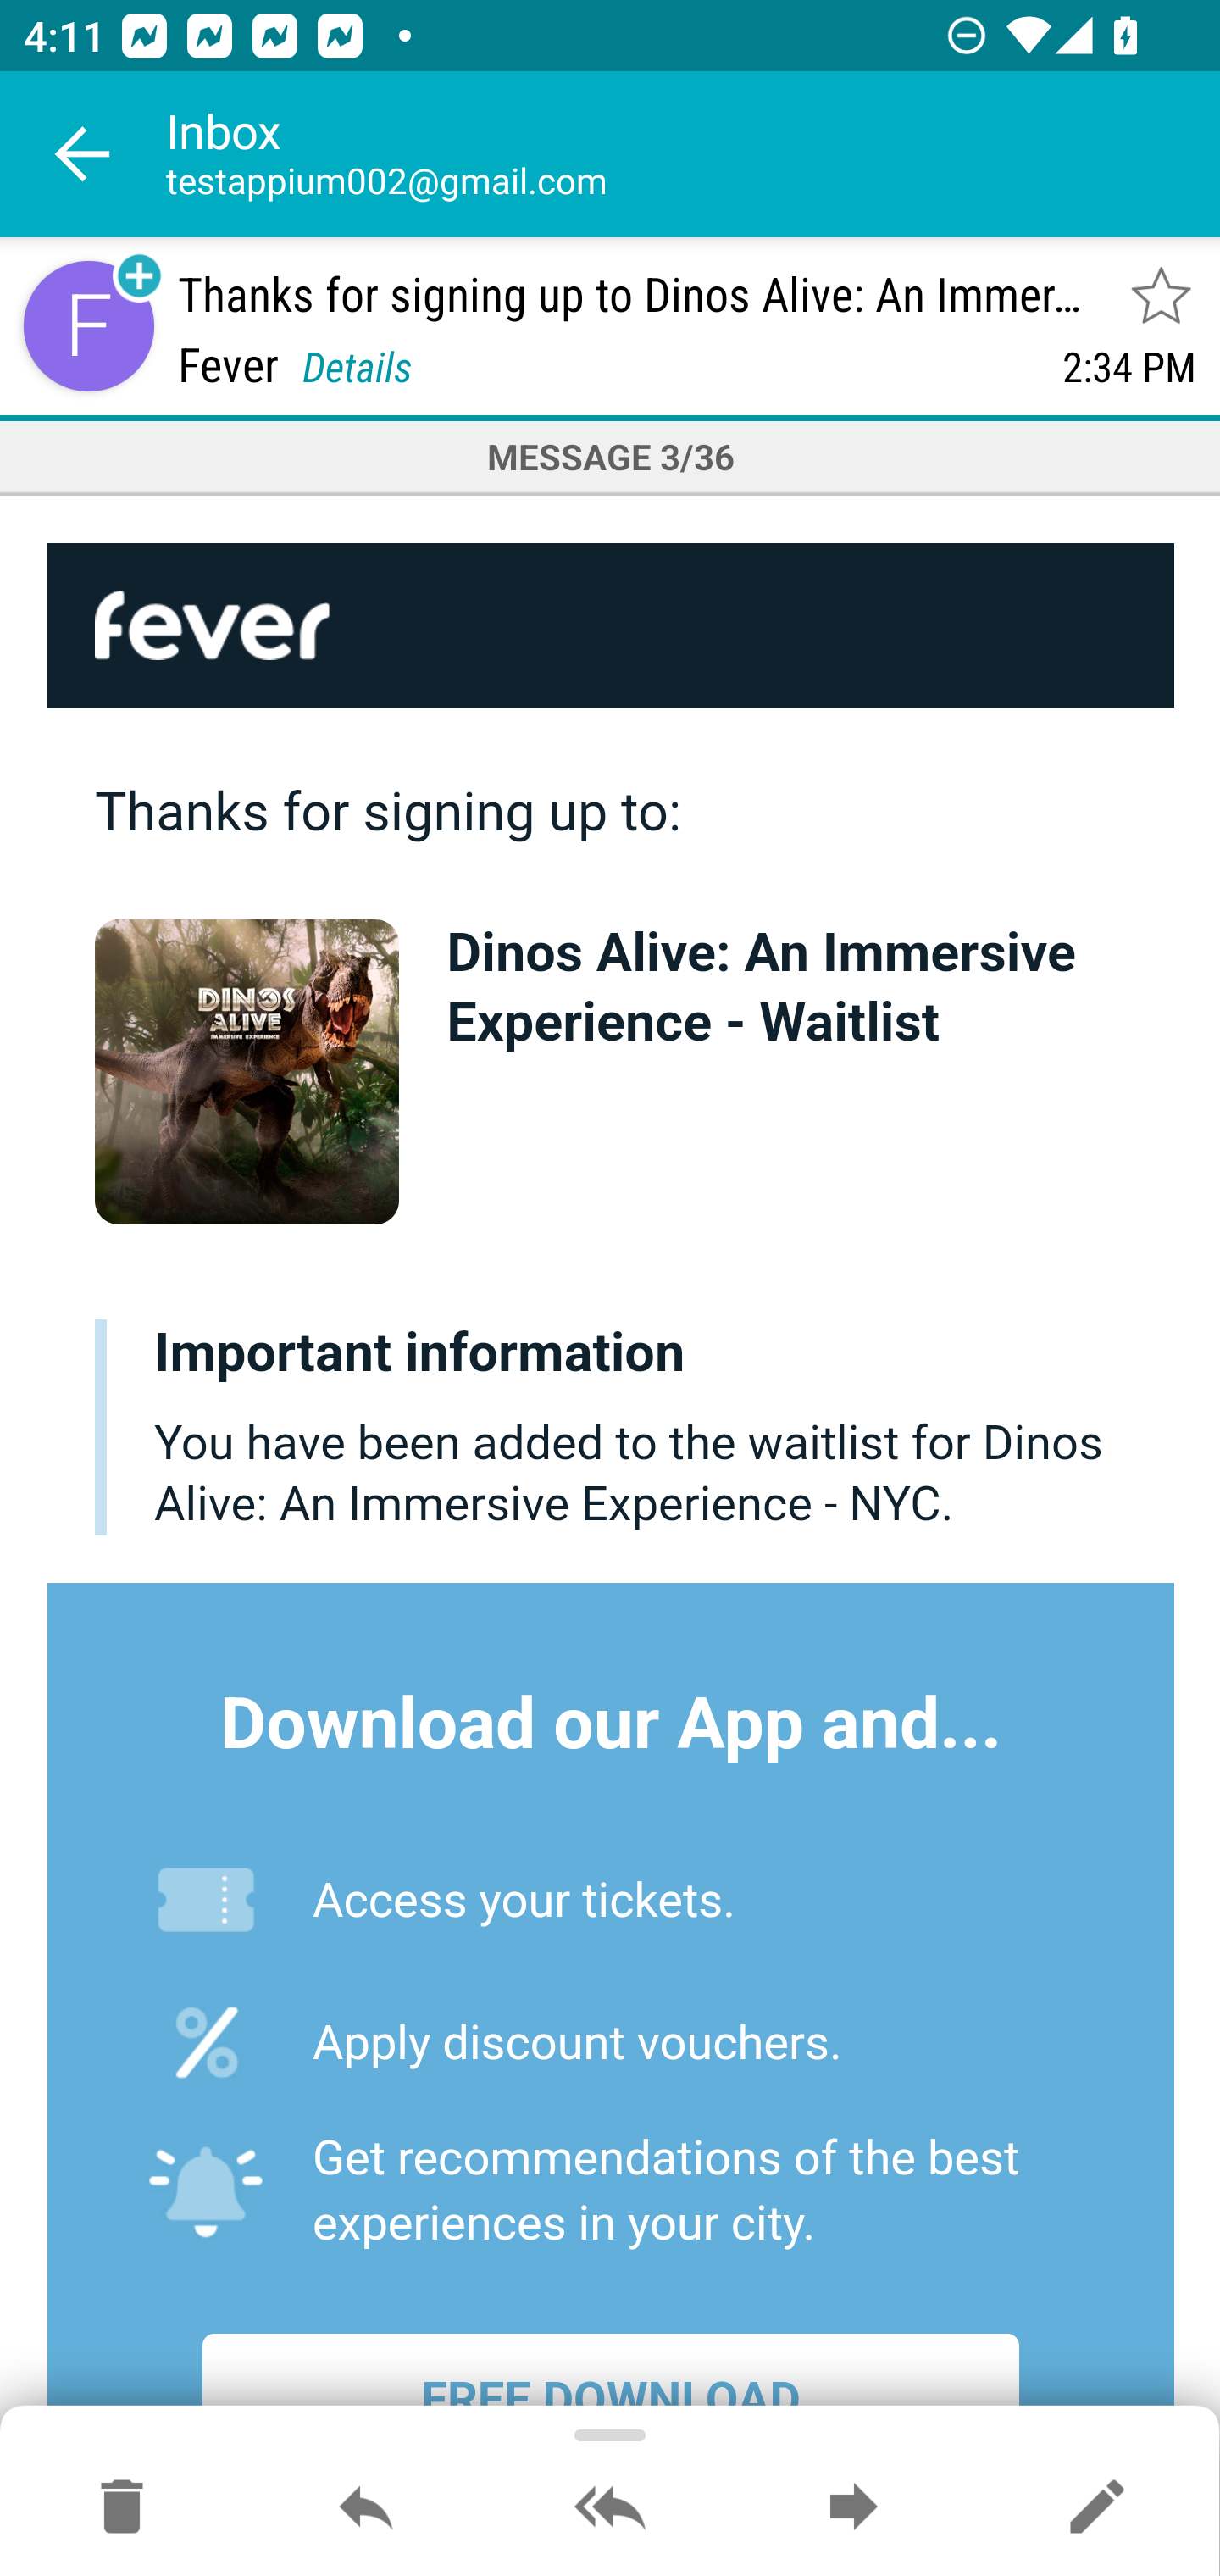 The width and height of the screenshot is (1220, 2576). What do you see at coordinates (122, 2508) in the screenshot?
I see `Move to Deleted` at bounding box center [122, 2508].